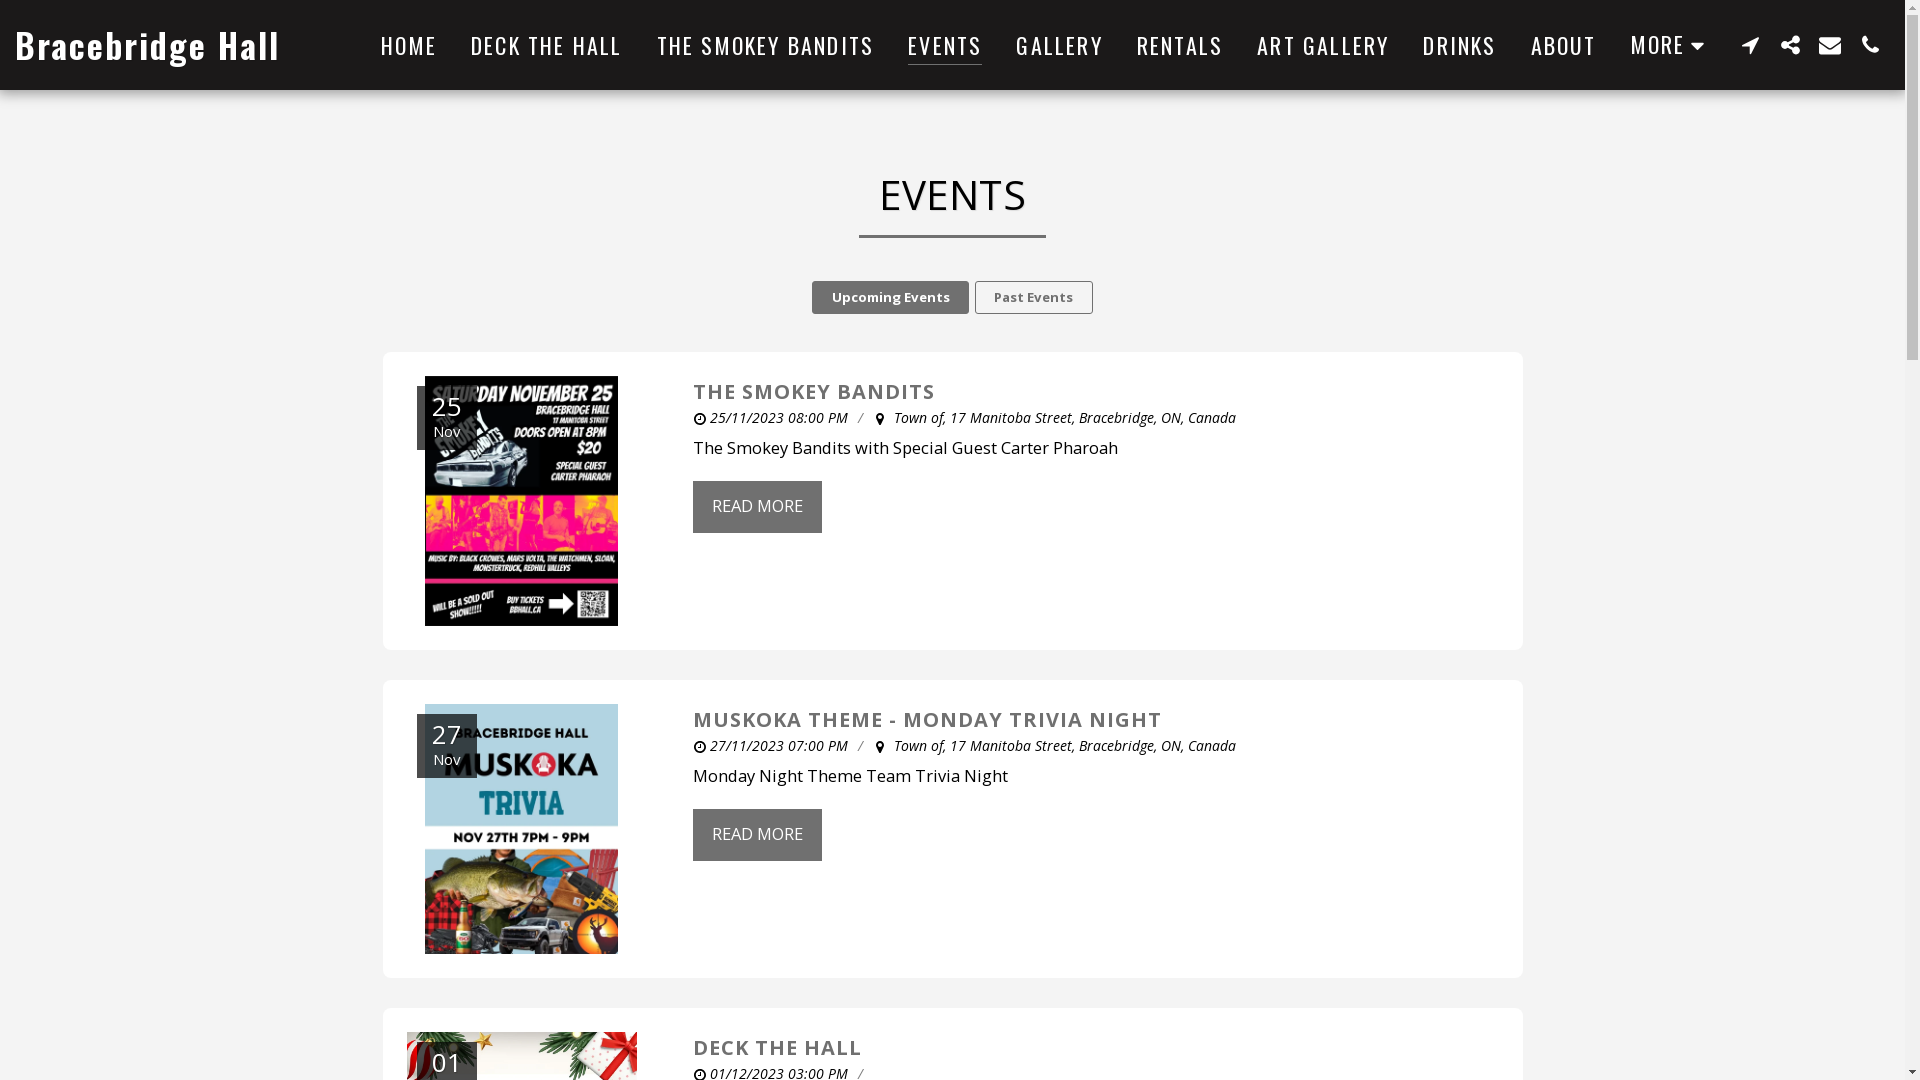 Image resolution: width=1920 pixels, height=1080 pixels. I want to click on READ MORE, so click(756, 507).